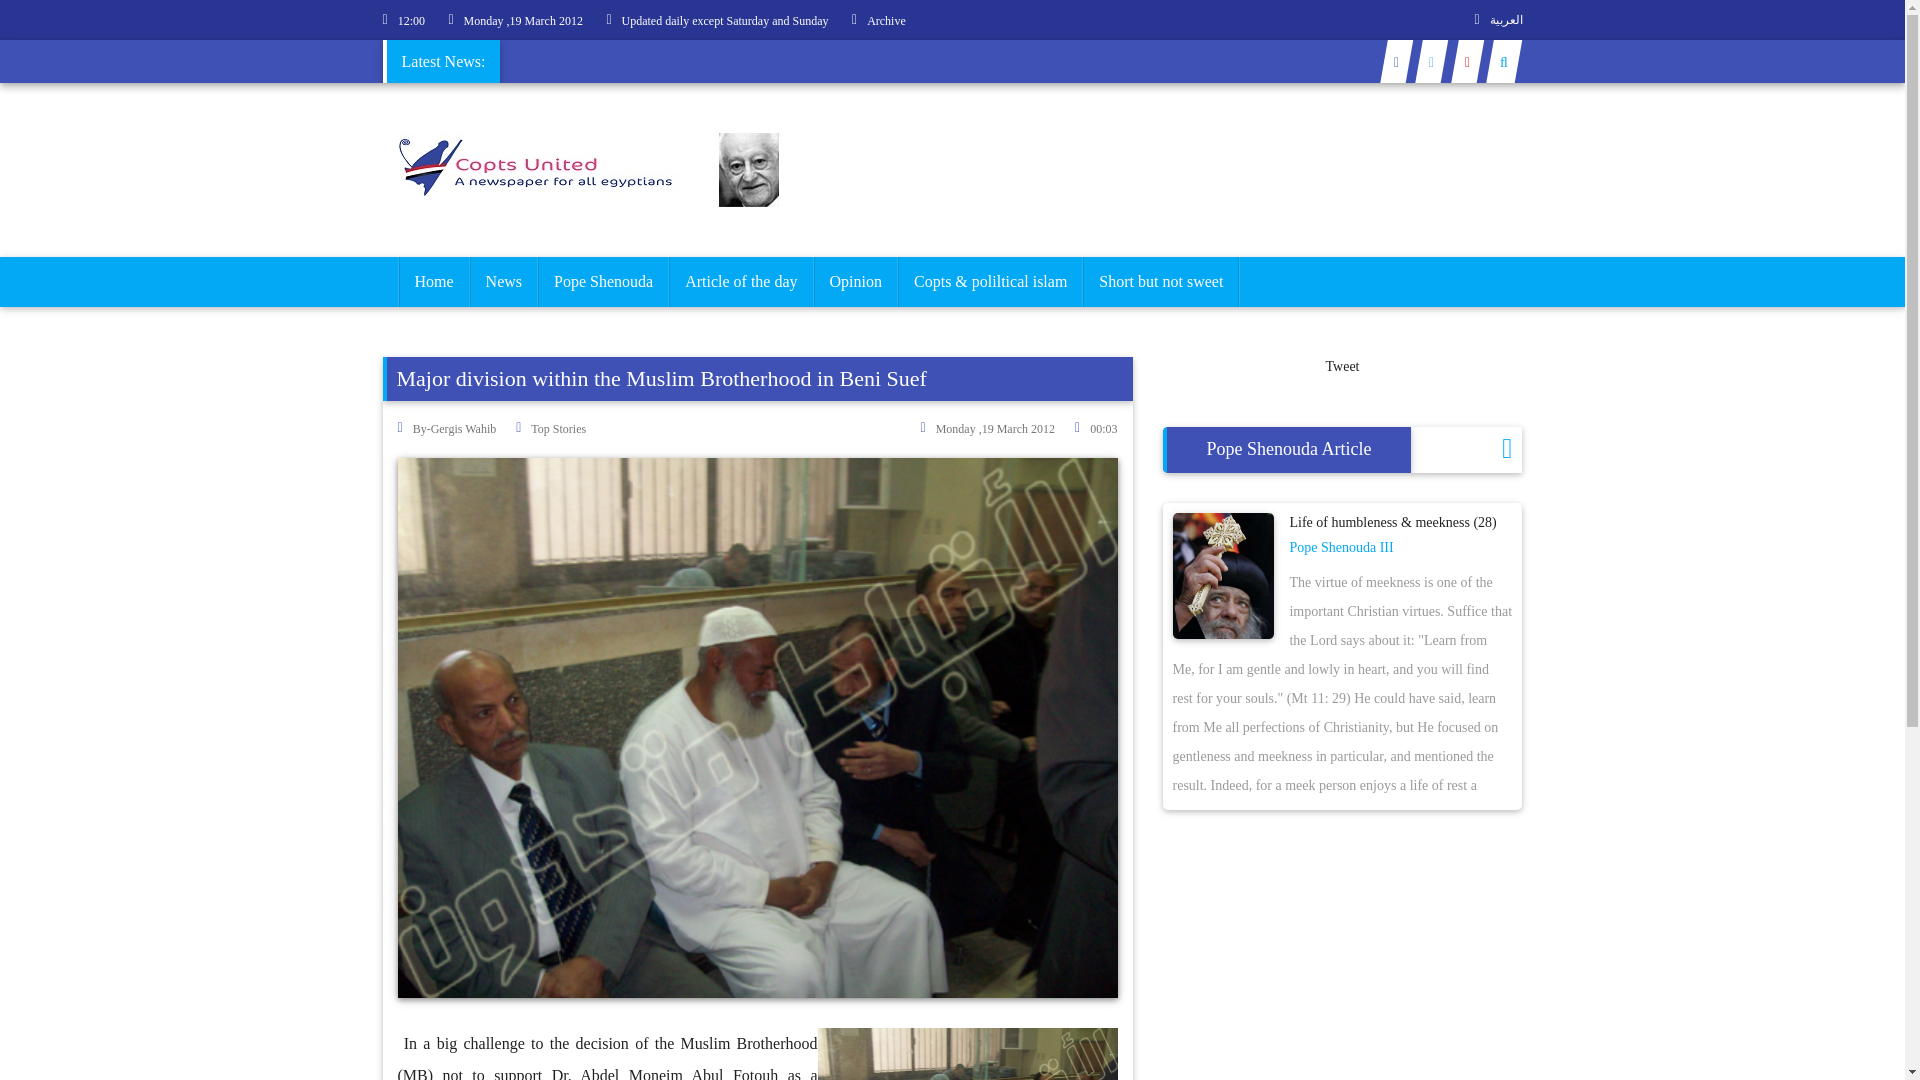 Image resolution: width=1920 pixels, height=1080 pixels. I want to click on Pope Shenouda, so click(604, 282).